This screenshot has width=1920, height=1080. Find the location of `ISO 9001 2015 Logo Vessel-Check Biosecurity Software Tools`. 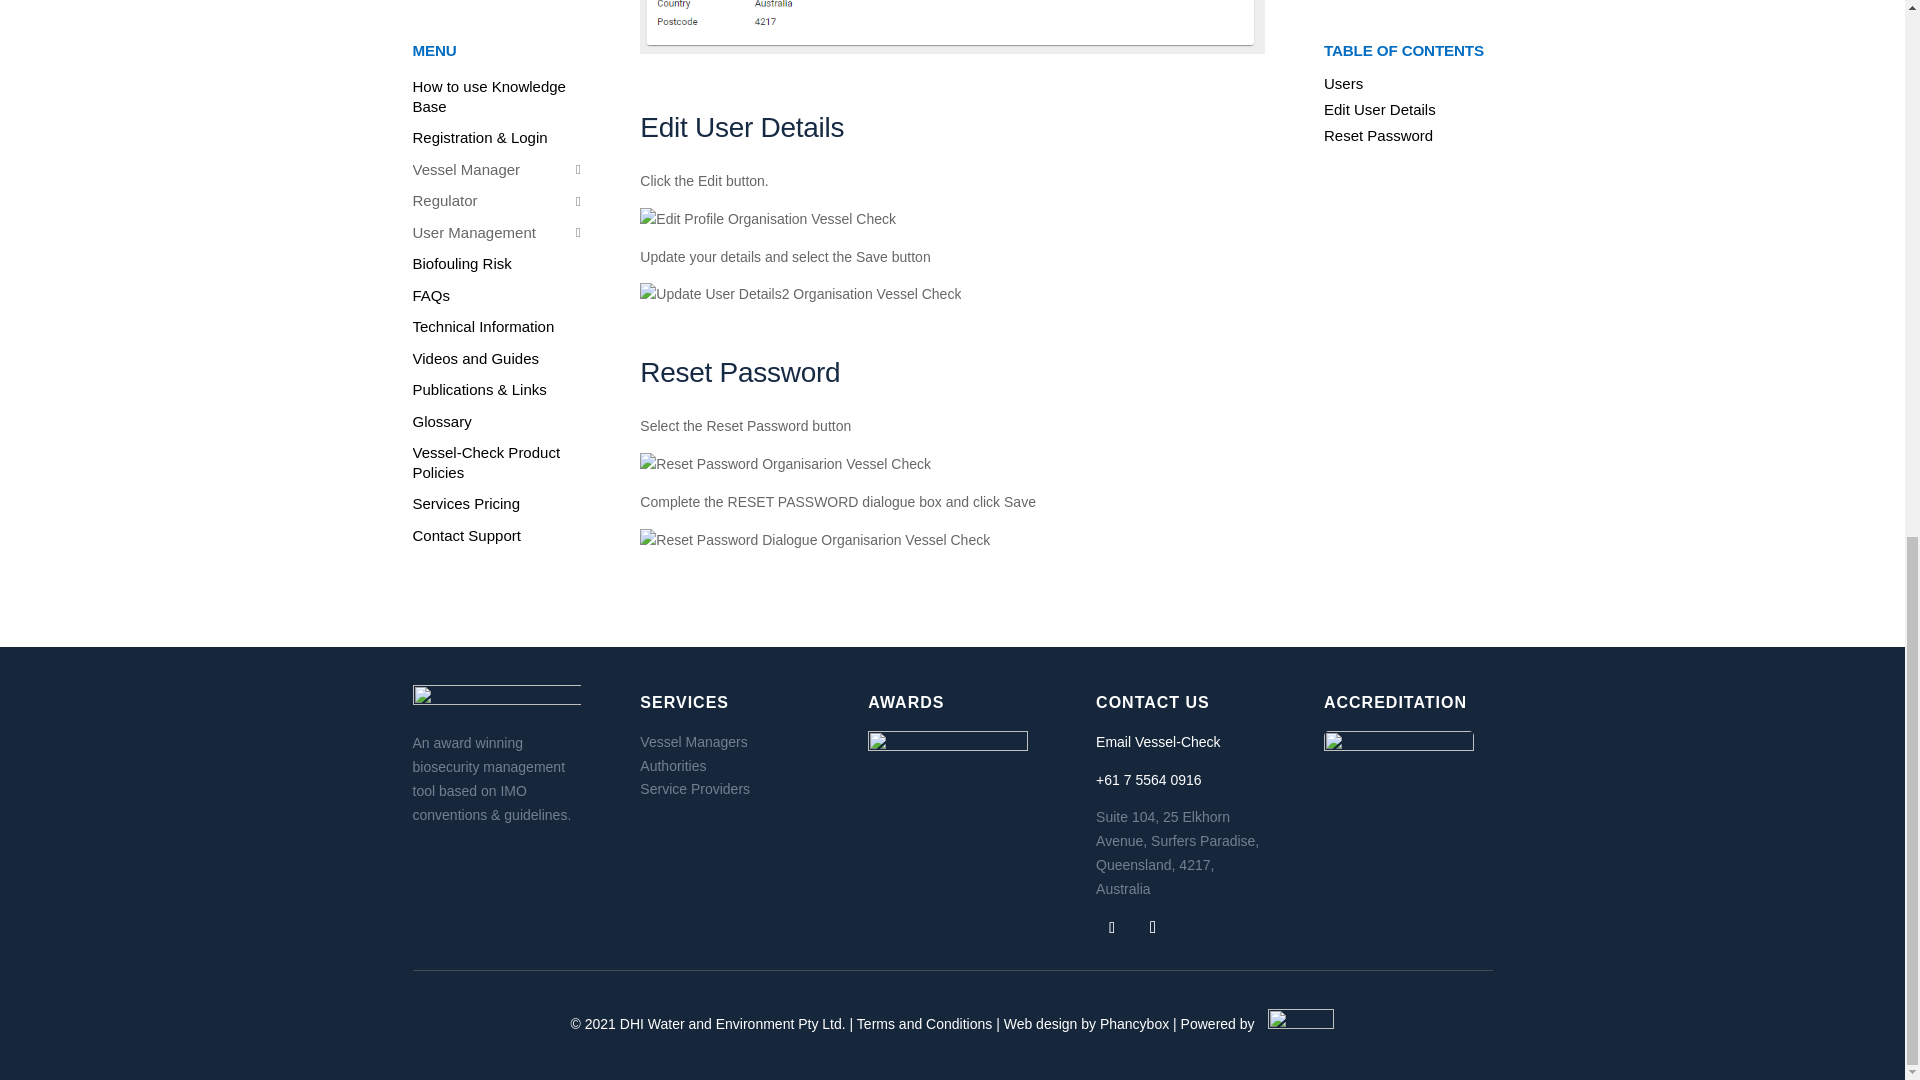

ISO 9001 2015 Logo Vessel-Check Biosecurity Software Tools is located at coordinates (1399, 768).